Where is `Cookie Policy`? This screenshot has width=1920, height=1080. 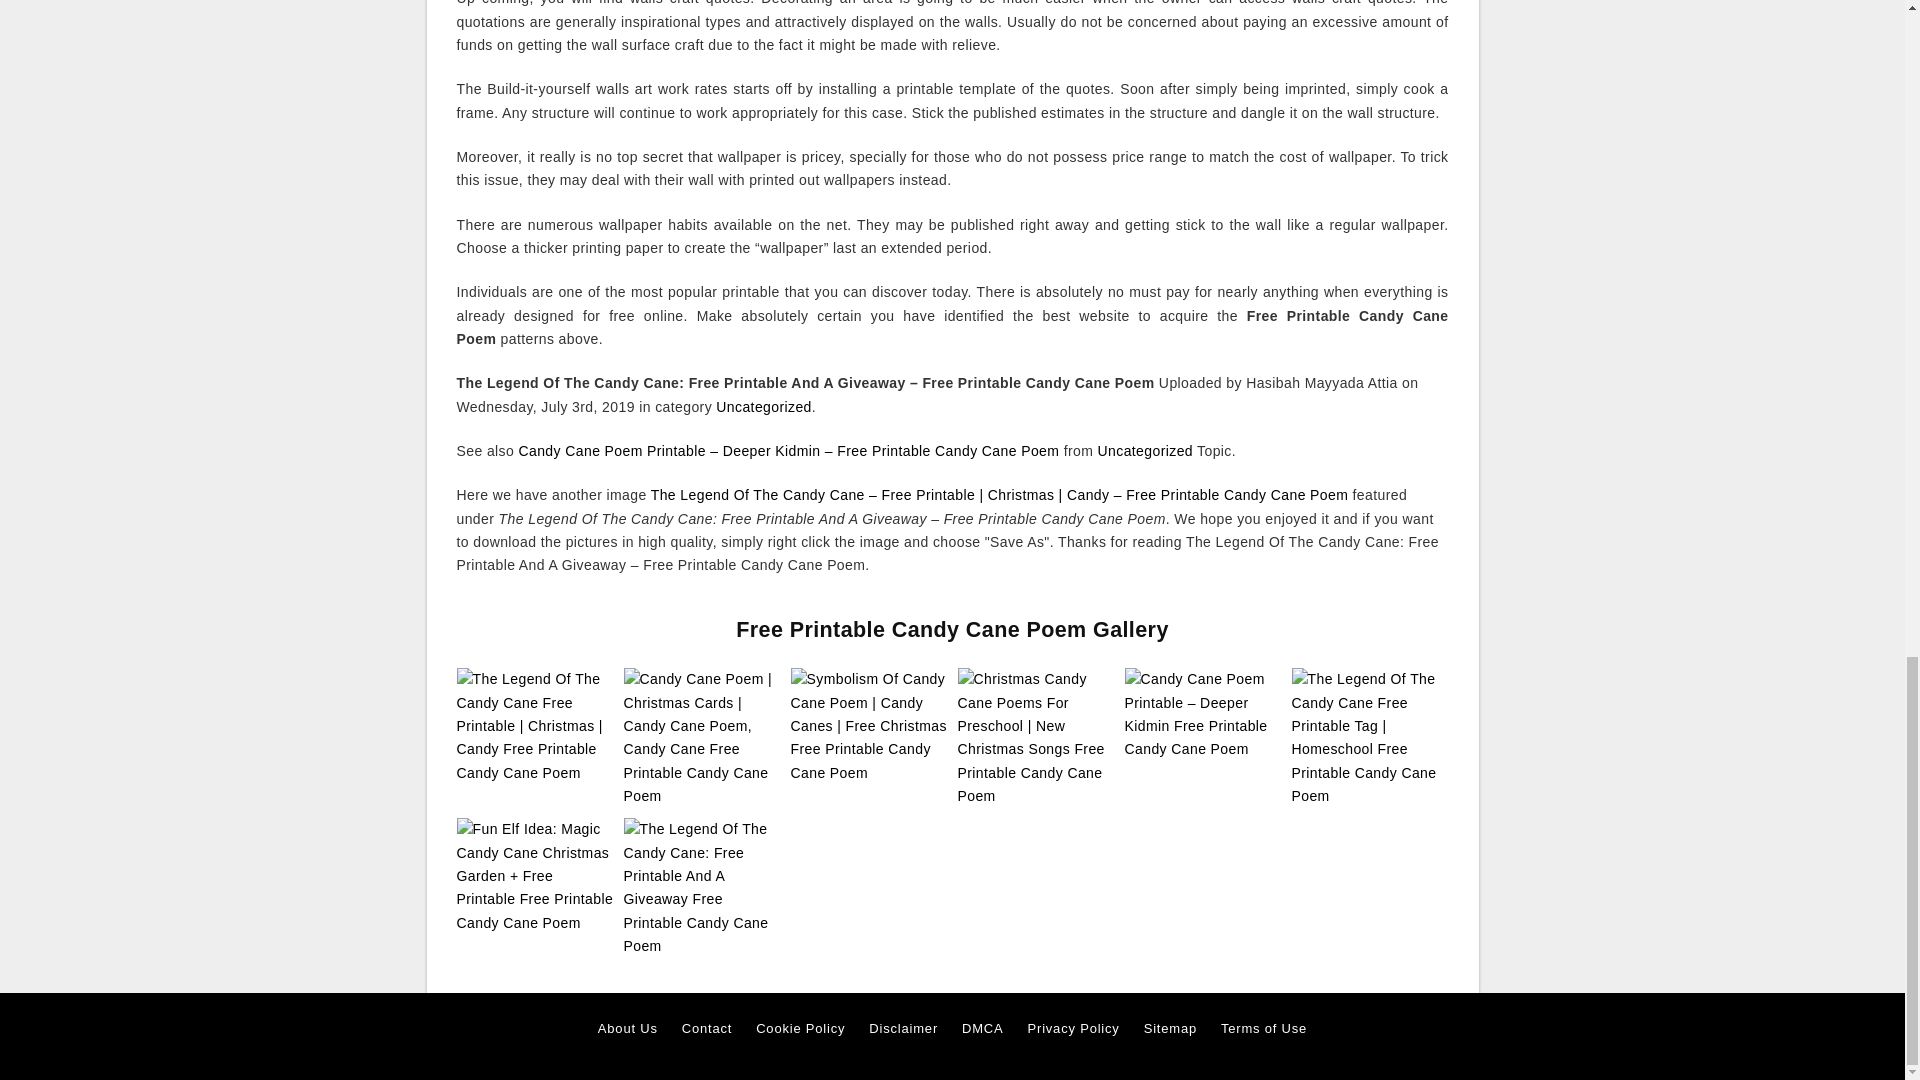
Cookie Policy is located at coordinates (800, 1029).